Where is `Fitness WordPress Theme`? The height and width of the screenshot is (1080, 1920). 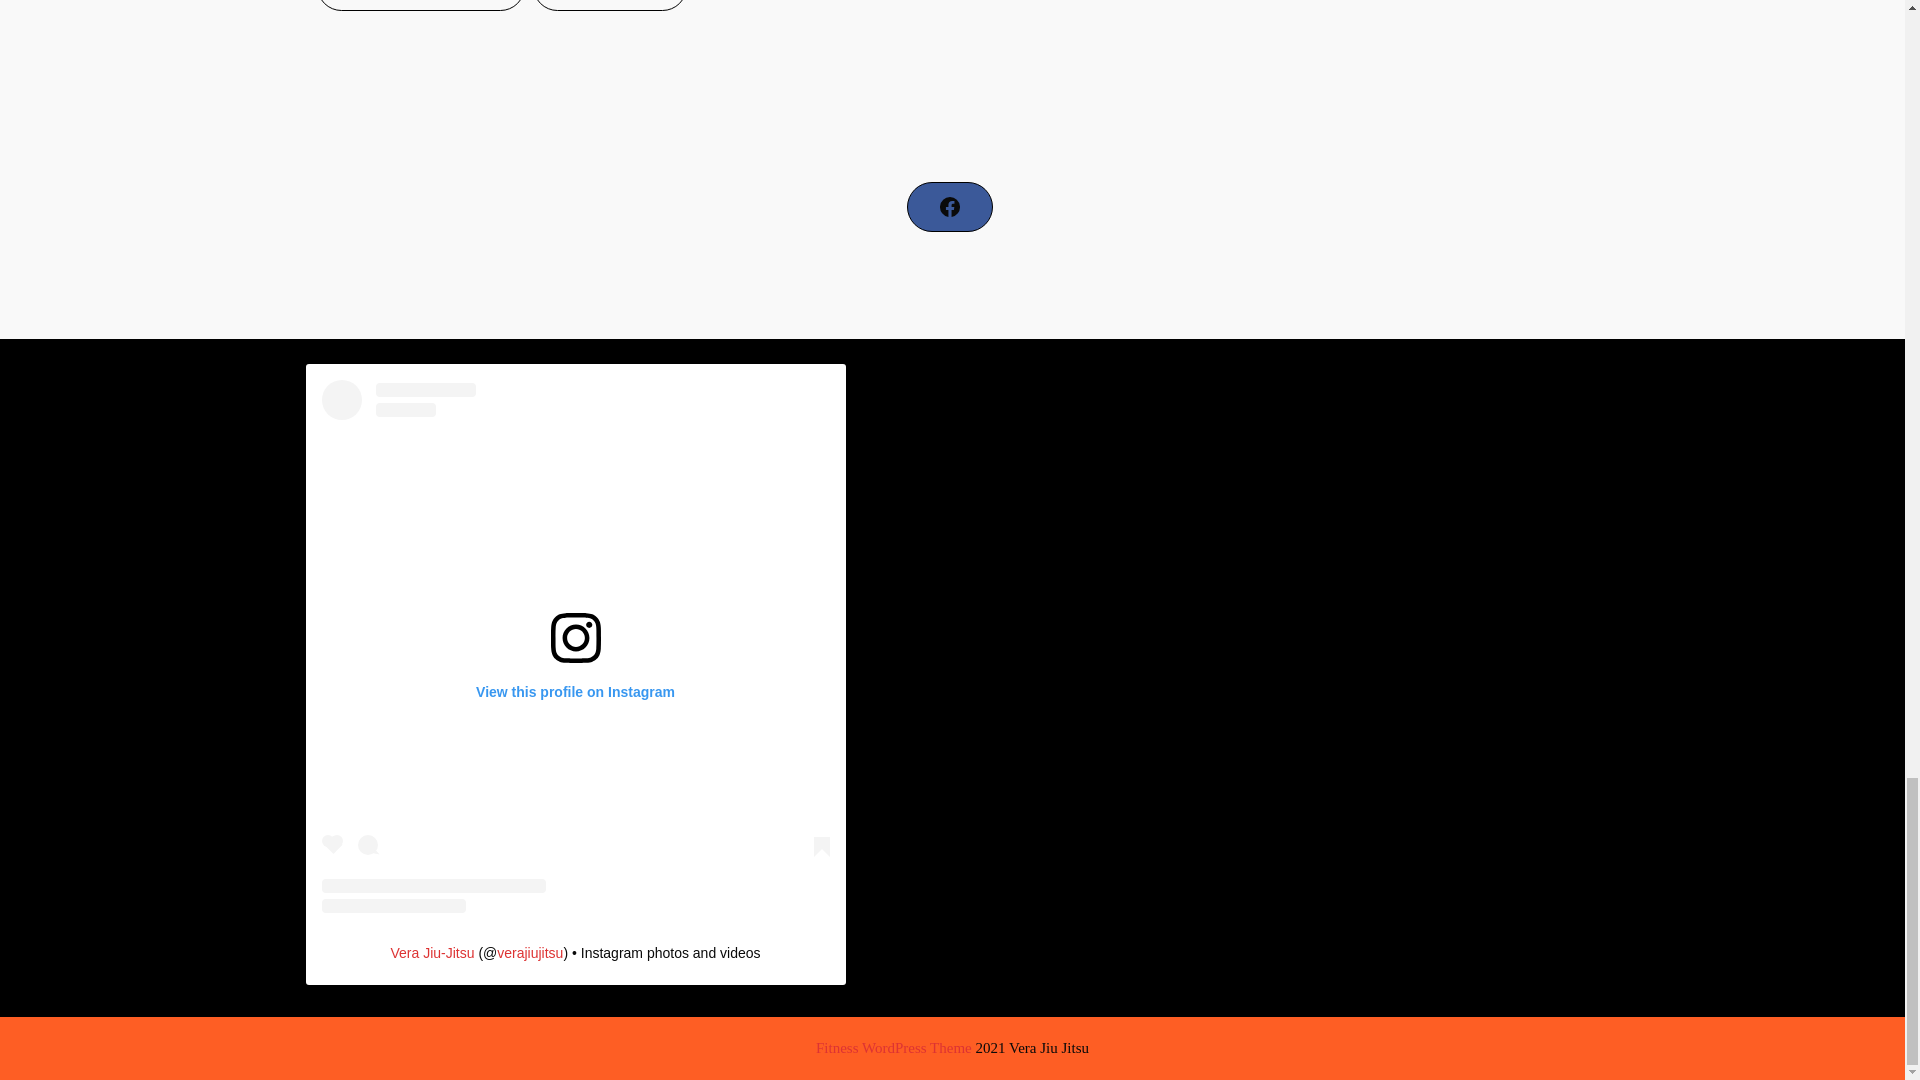
Fitness WordPress Theme is located at coordinates (894, 1048).